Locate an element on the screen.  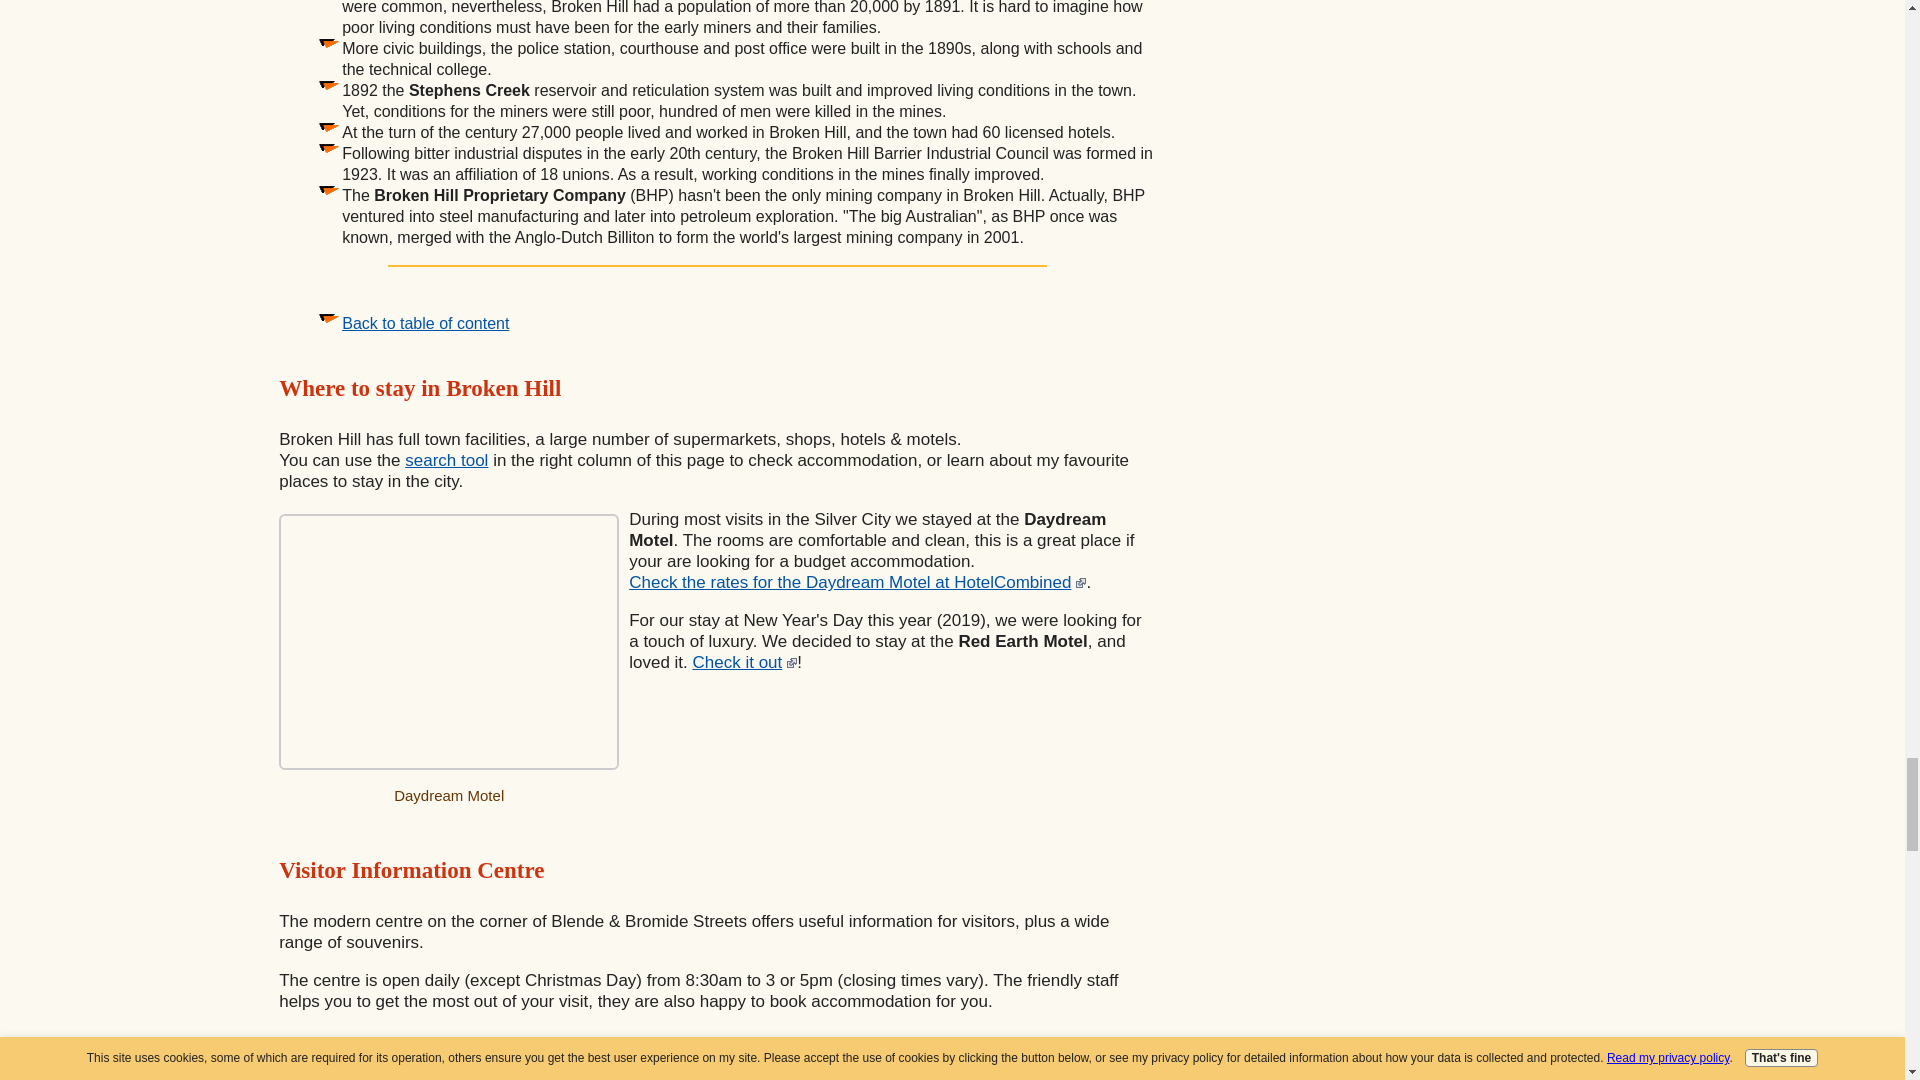
A row of motel rooms is located at coordinates (448, 642).